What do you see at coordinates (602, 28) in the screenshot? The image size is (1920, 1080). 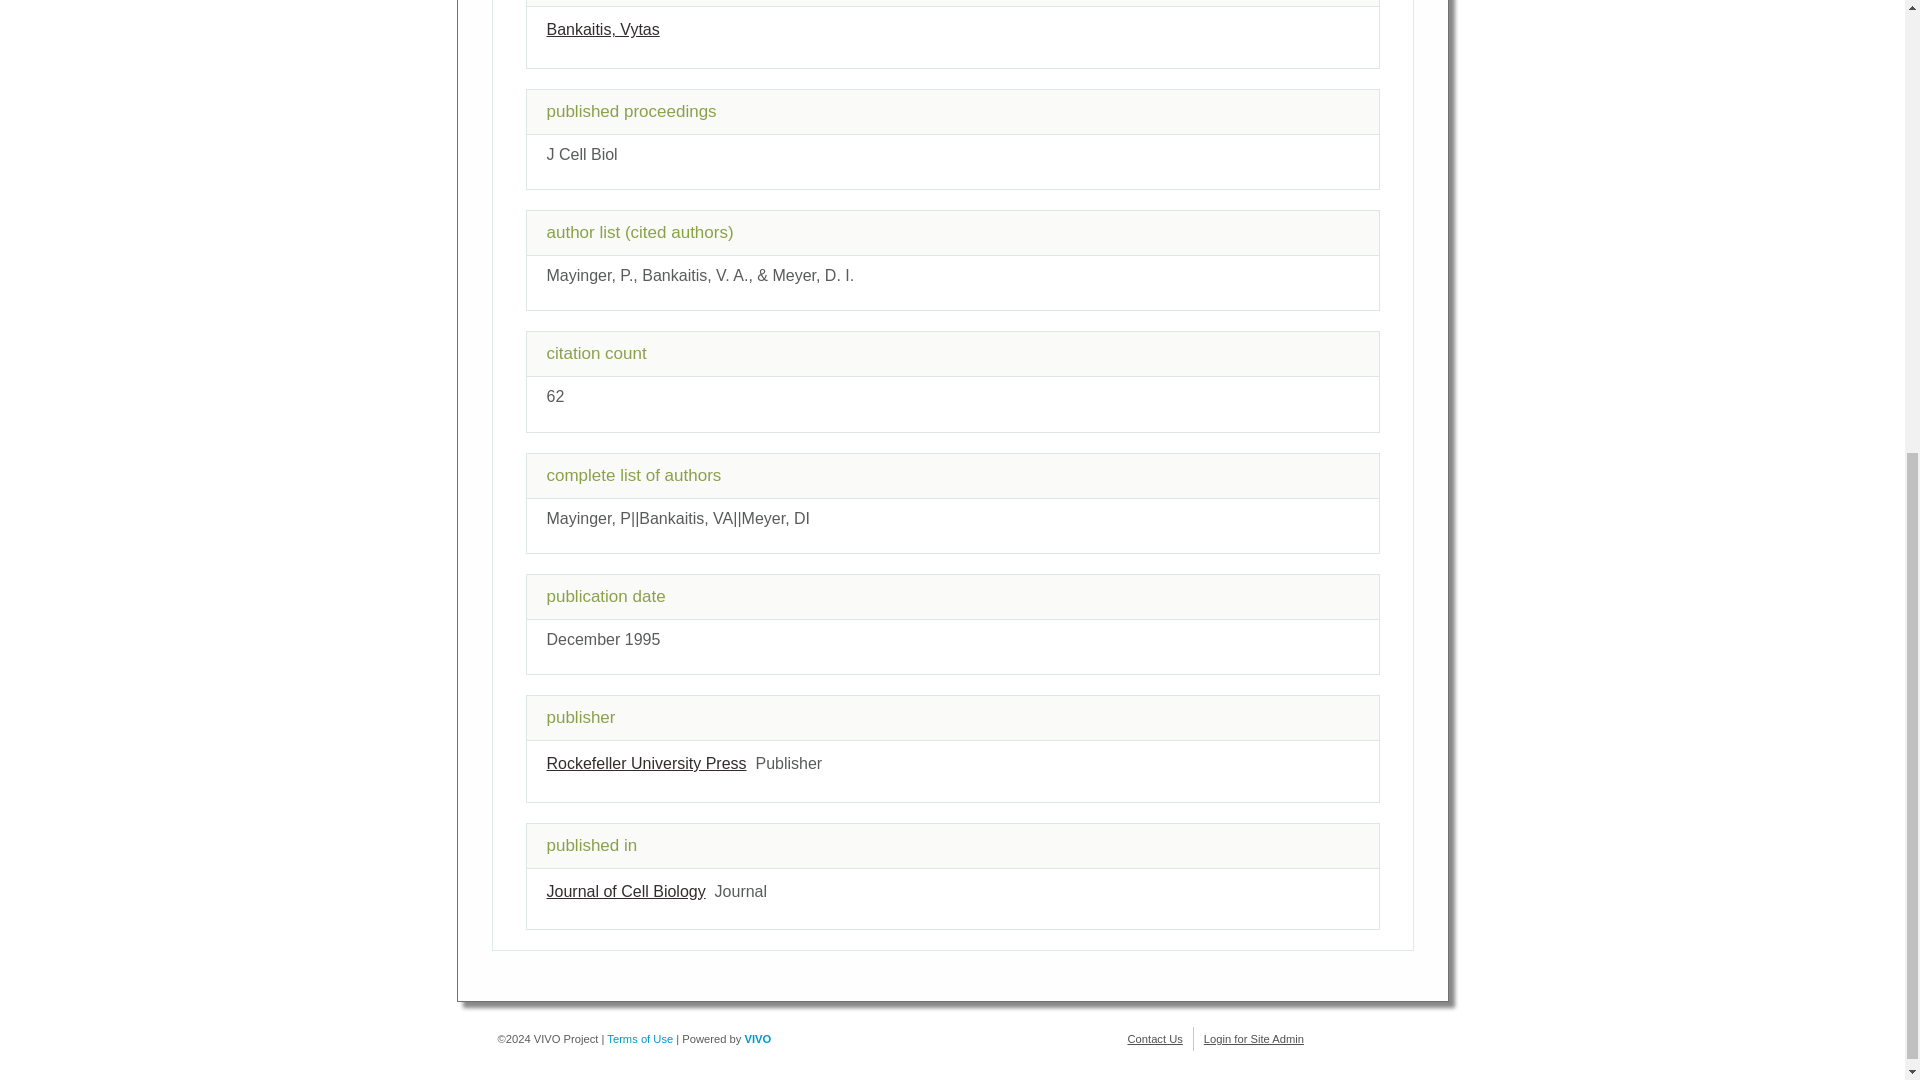 I see `author name` at bounding box center [602, 28].